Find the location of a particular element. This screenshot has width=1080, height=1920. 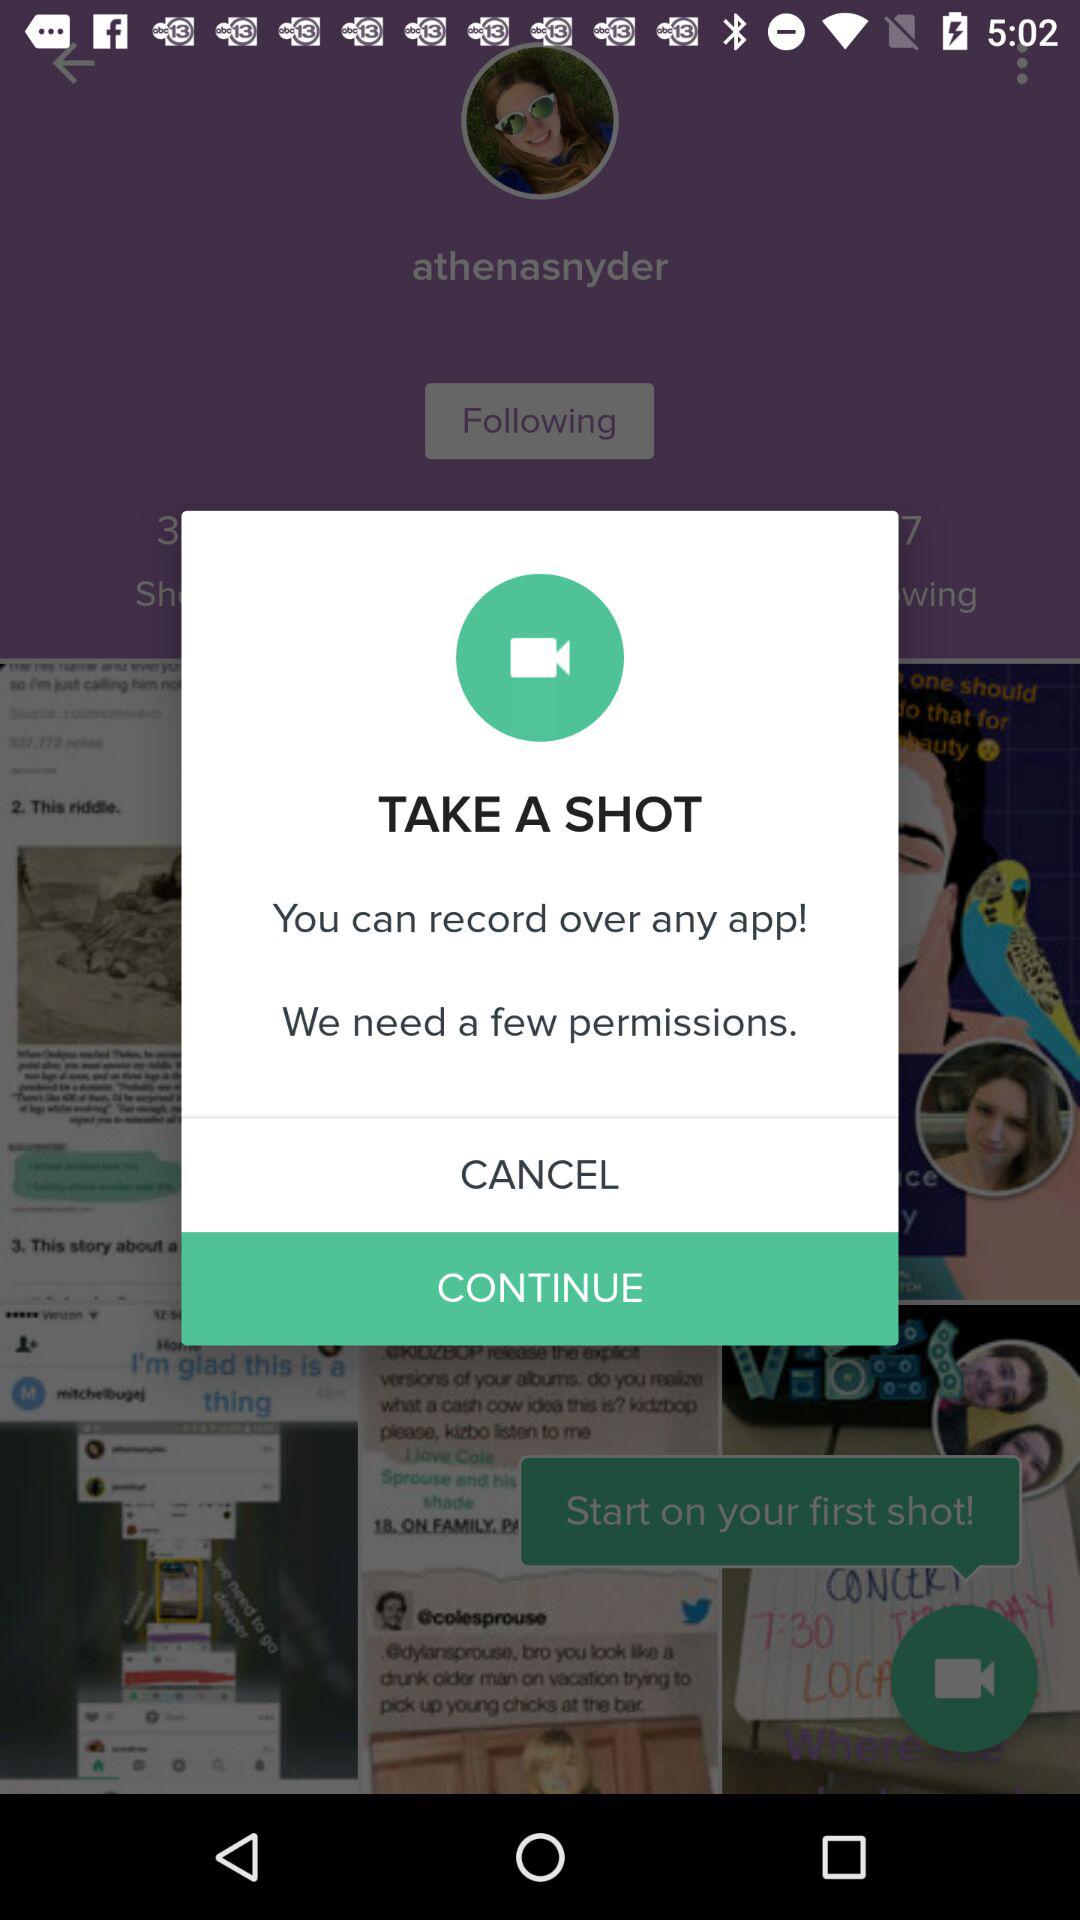

turn off the item below cancel is located at coordinates (540, 1288).